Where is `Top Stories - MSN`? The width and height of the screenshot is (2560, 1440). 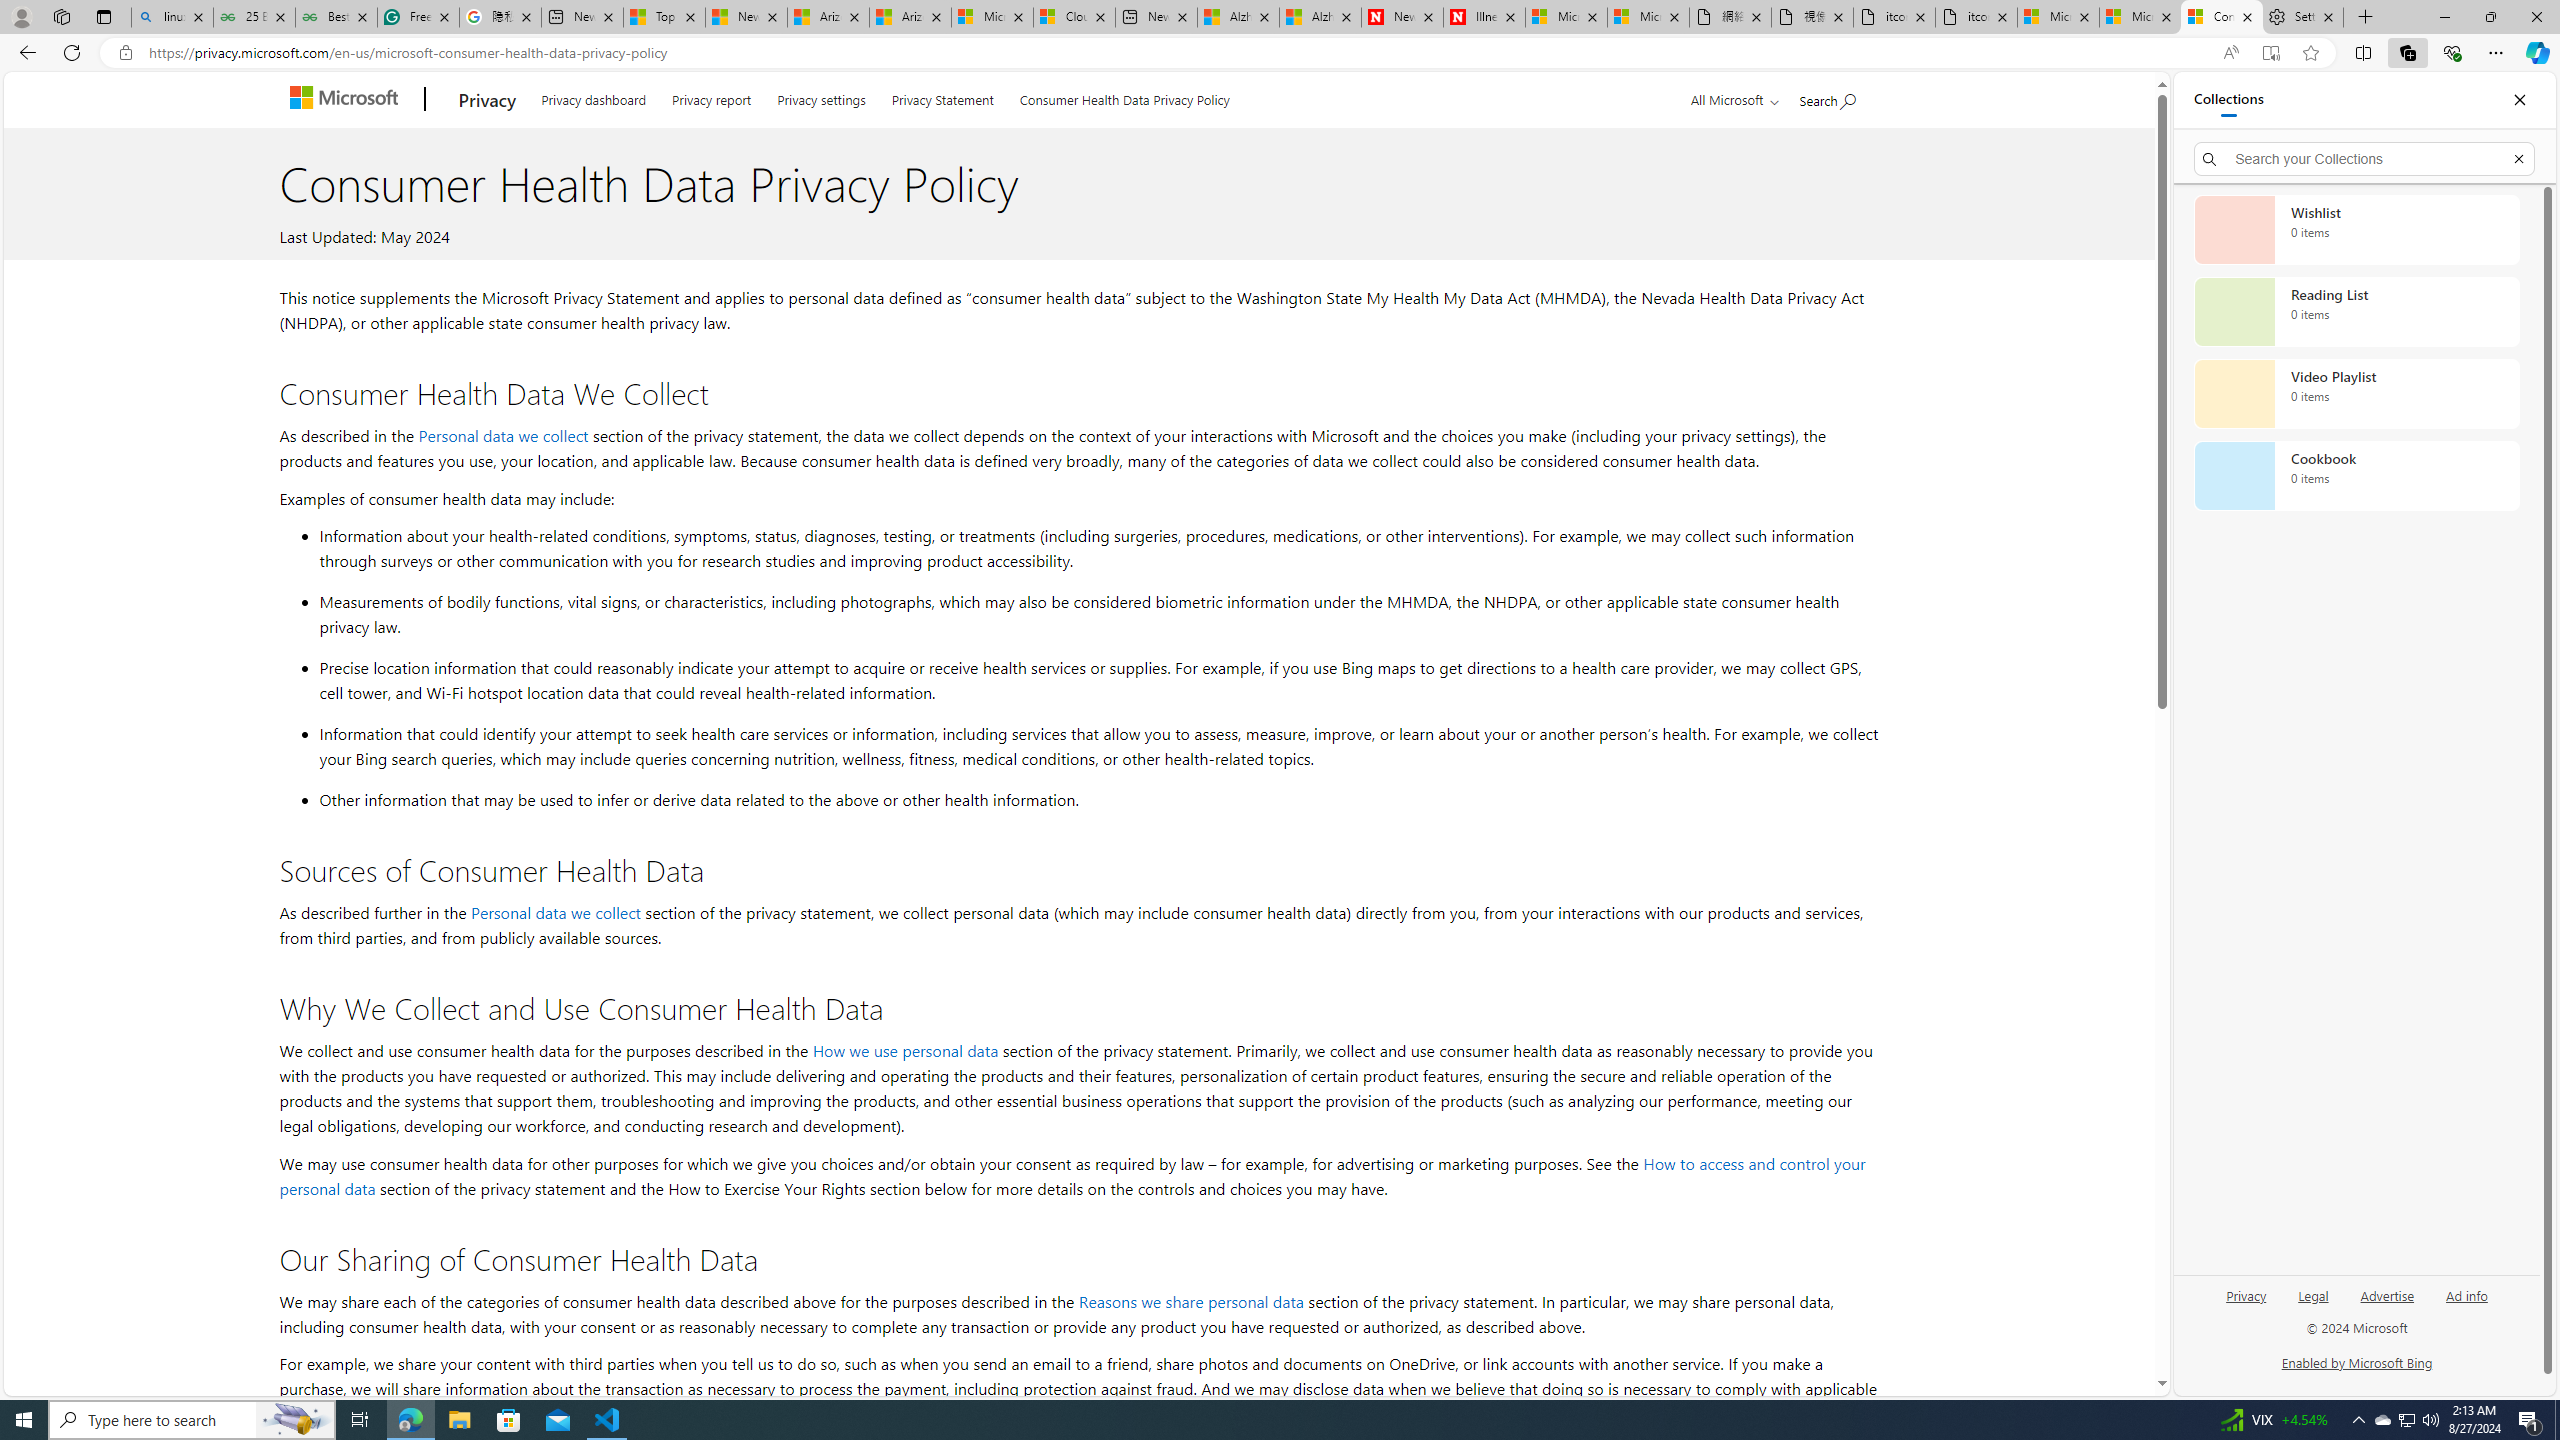 Top Stories - MSN is located at coordinates (664, 17).